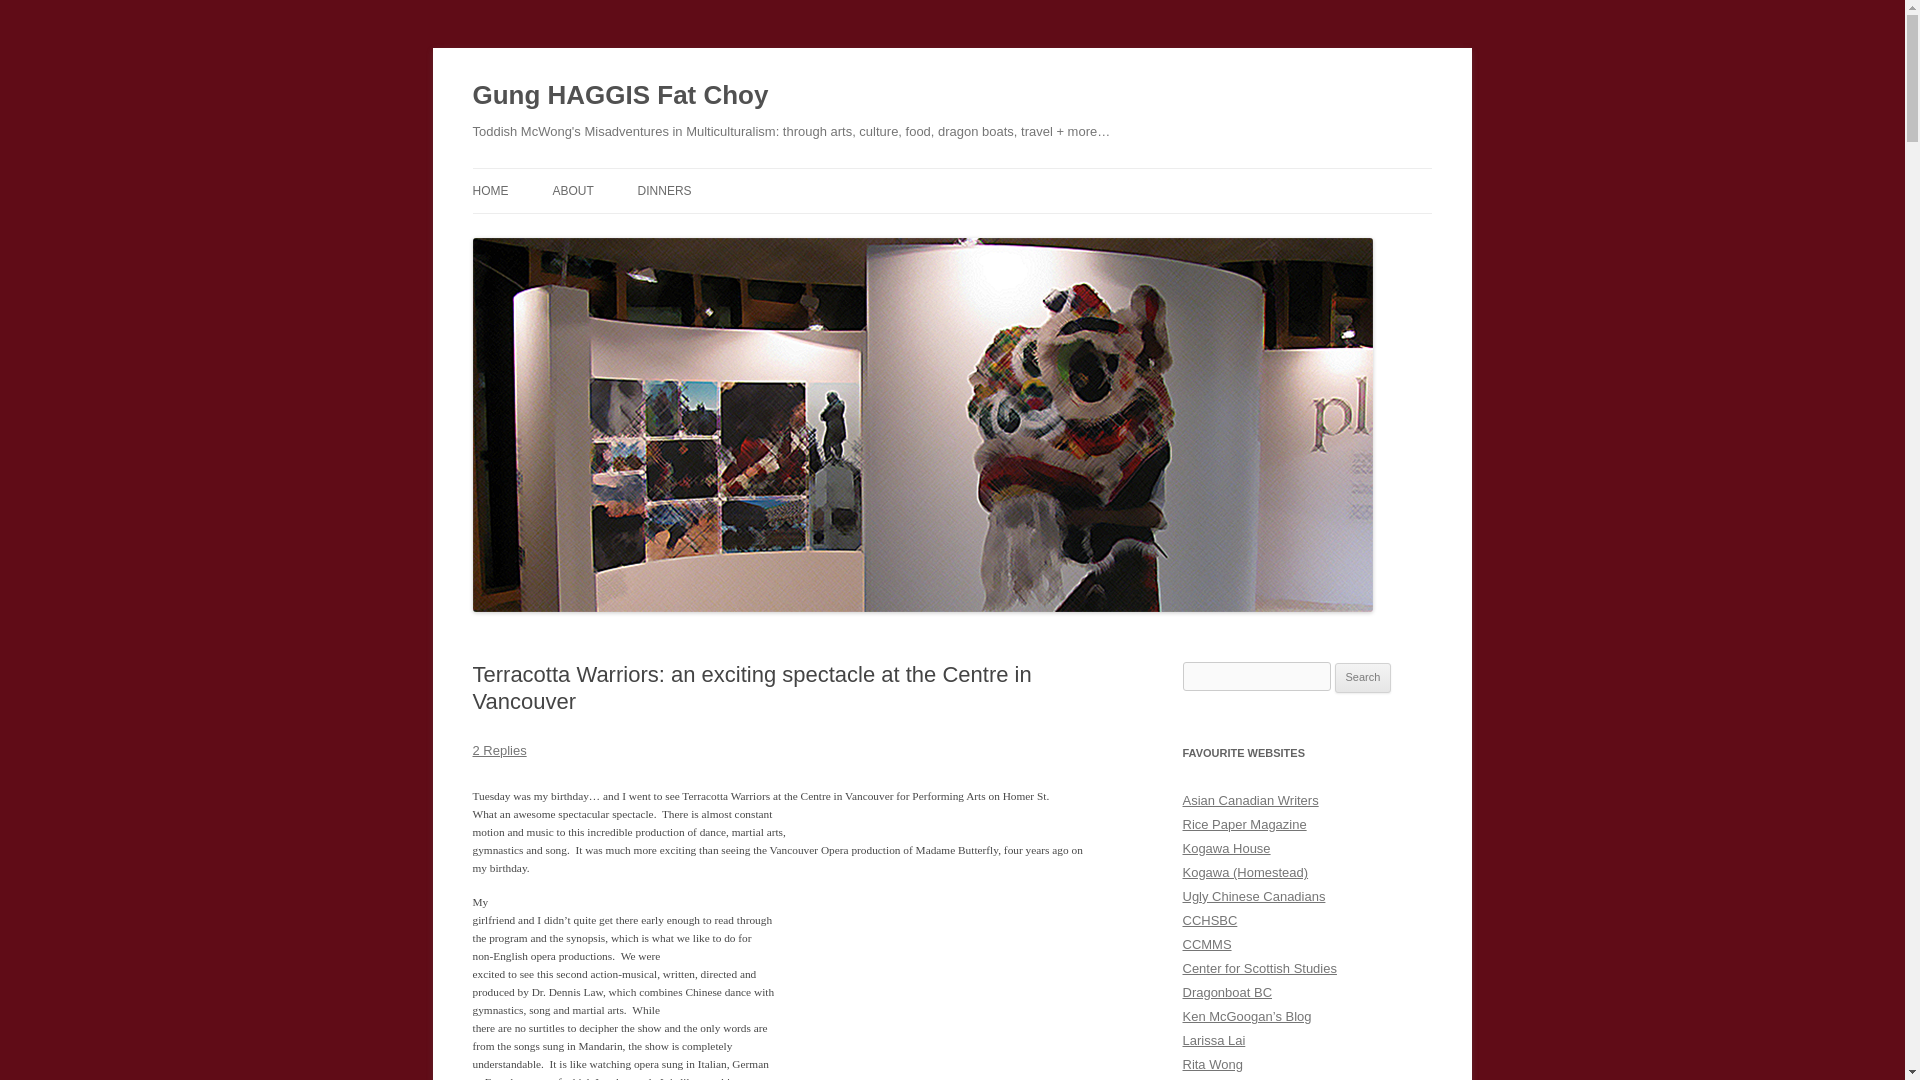 The image size is (1920, 1080). What do you see at coordinates (1226, 848) in the screenshot?
I see `Kogawa House` at bounding box center [1226, 848].